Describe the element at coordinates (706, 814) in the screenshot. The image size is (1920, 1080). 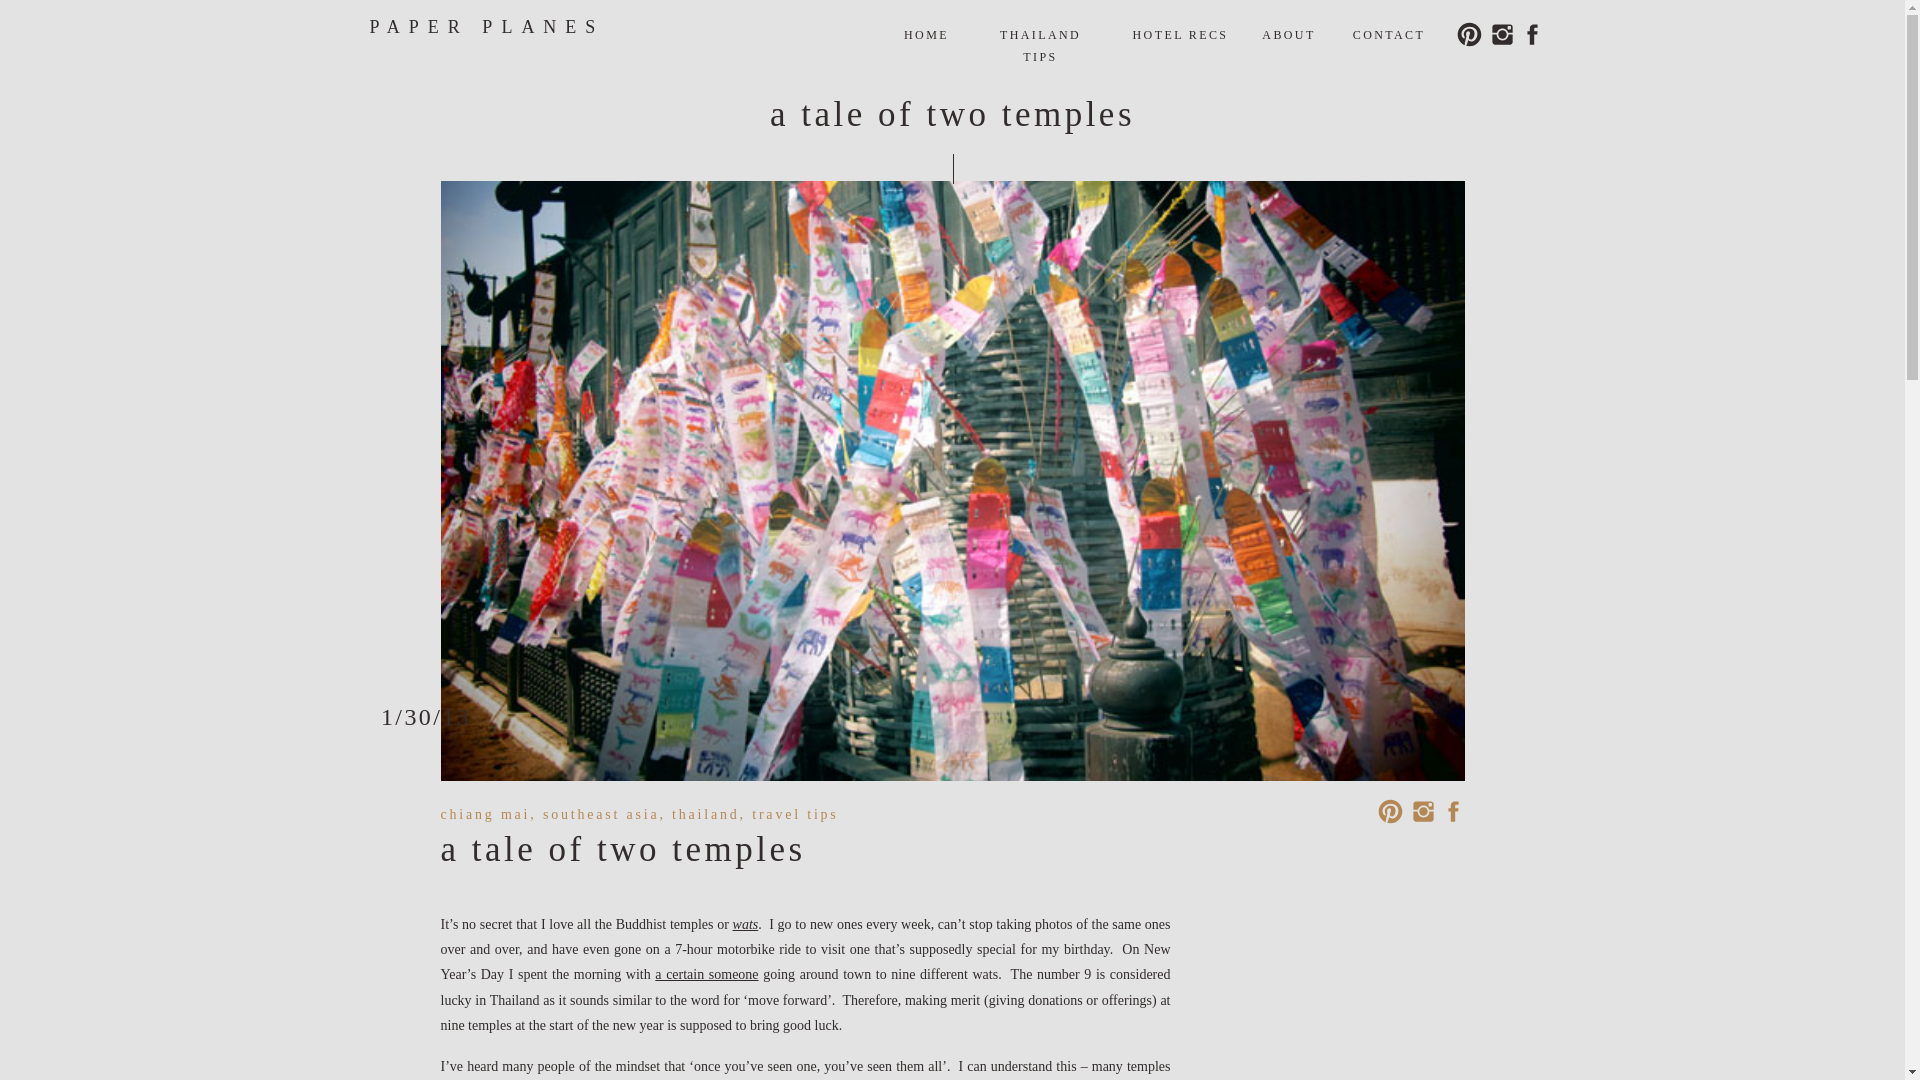
I see `thailand` at that location.